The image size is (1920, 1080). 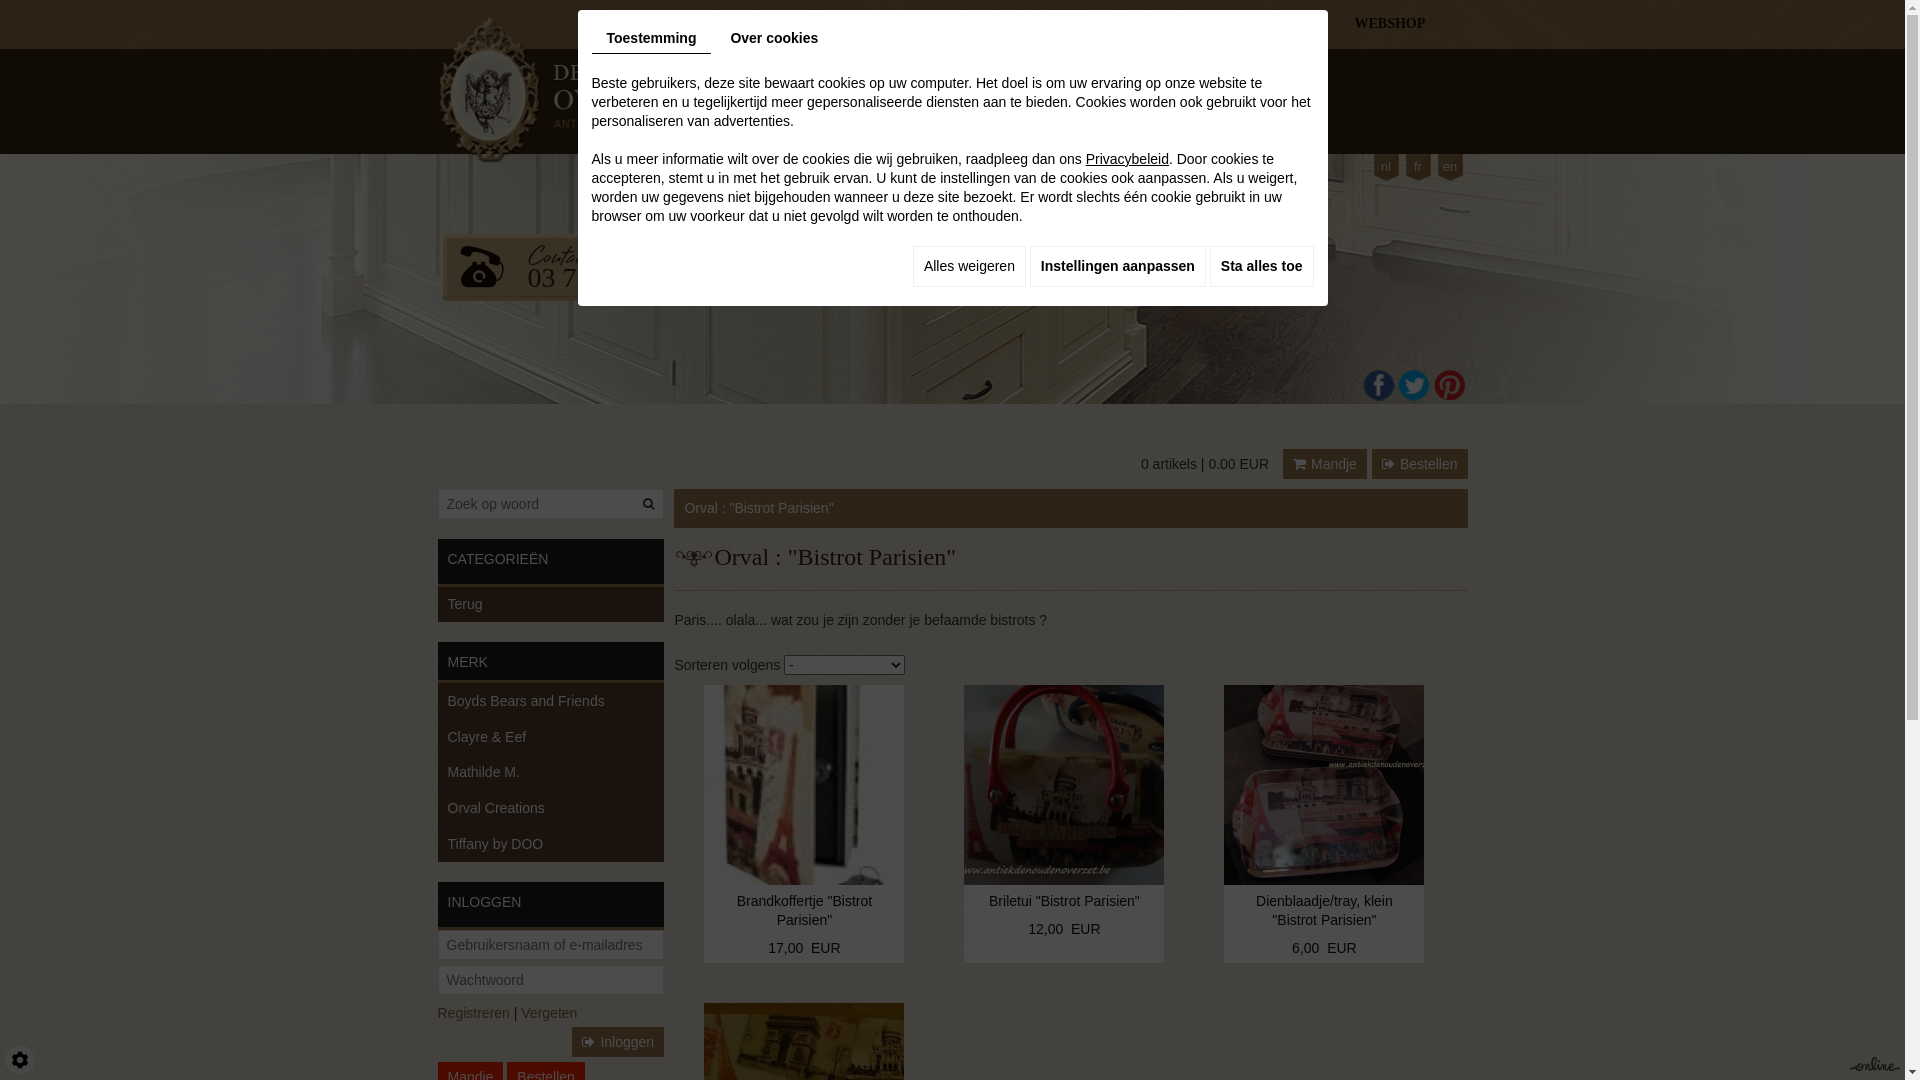 What do you see at coordinates (1124, 105) in the screenshot?
I see `Fotogalerij` at bounding box center [1124, 105].